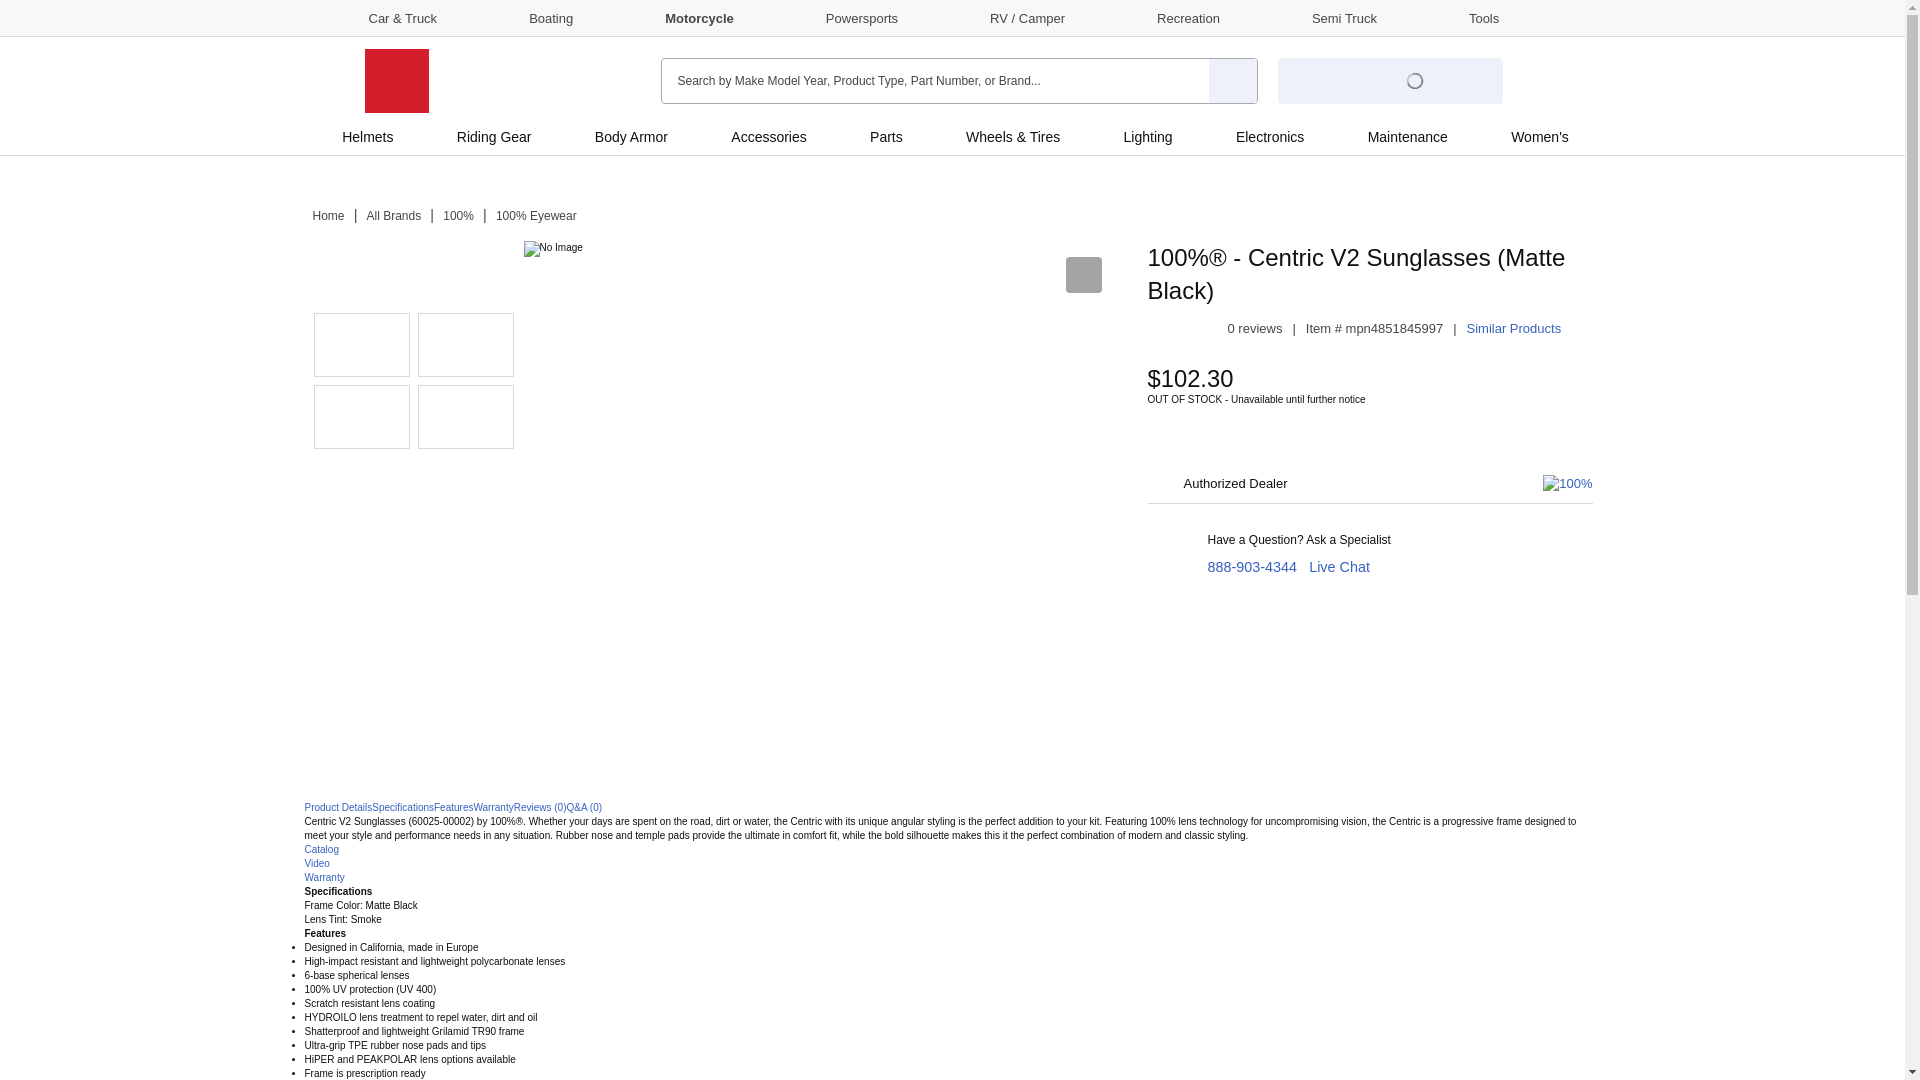  What do you see at coordinates (1326, 17) in the screenshot?
I see `Semi Truck` at bounding box center [1326, 17].